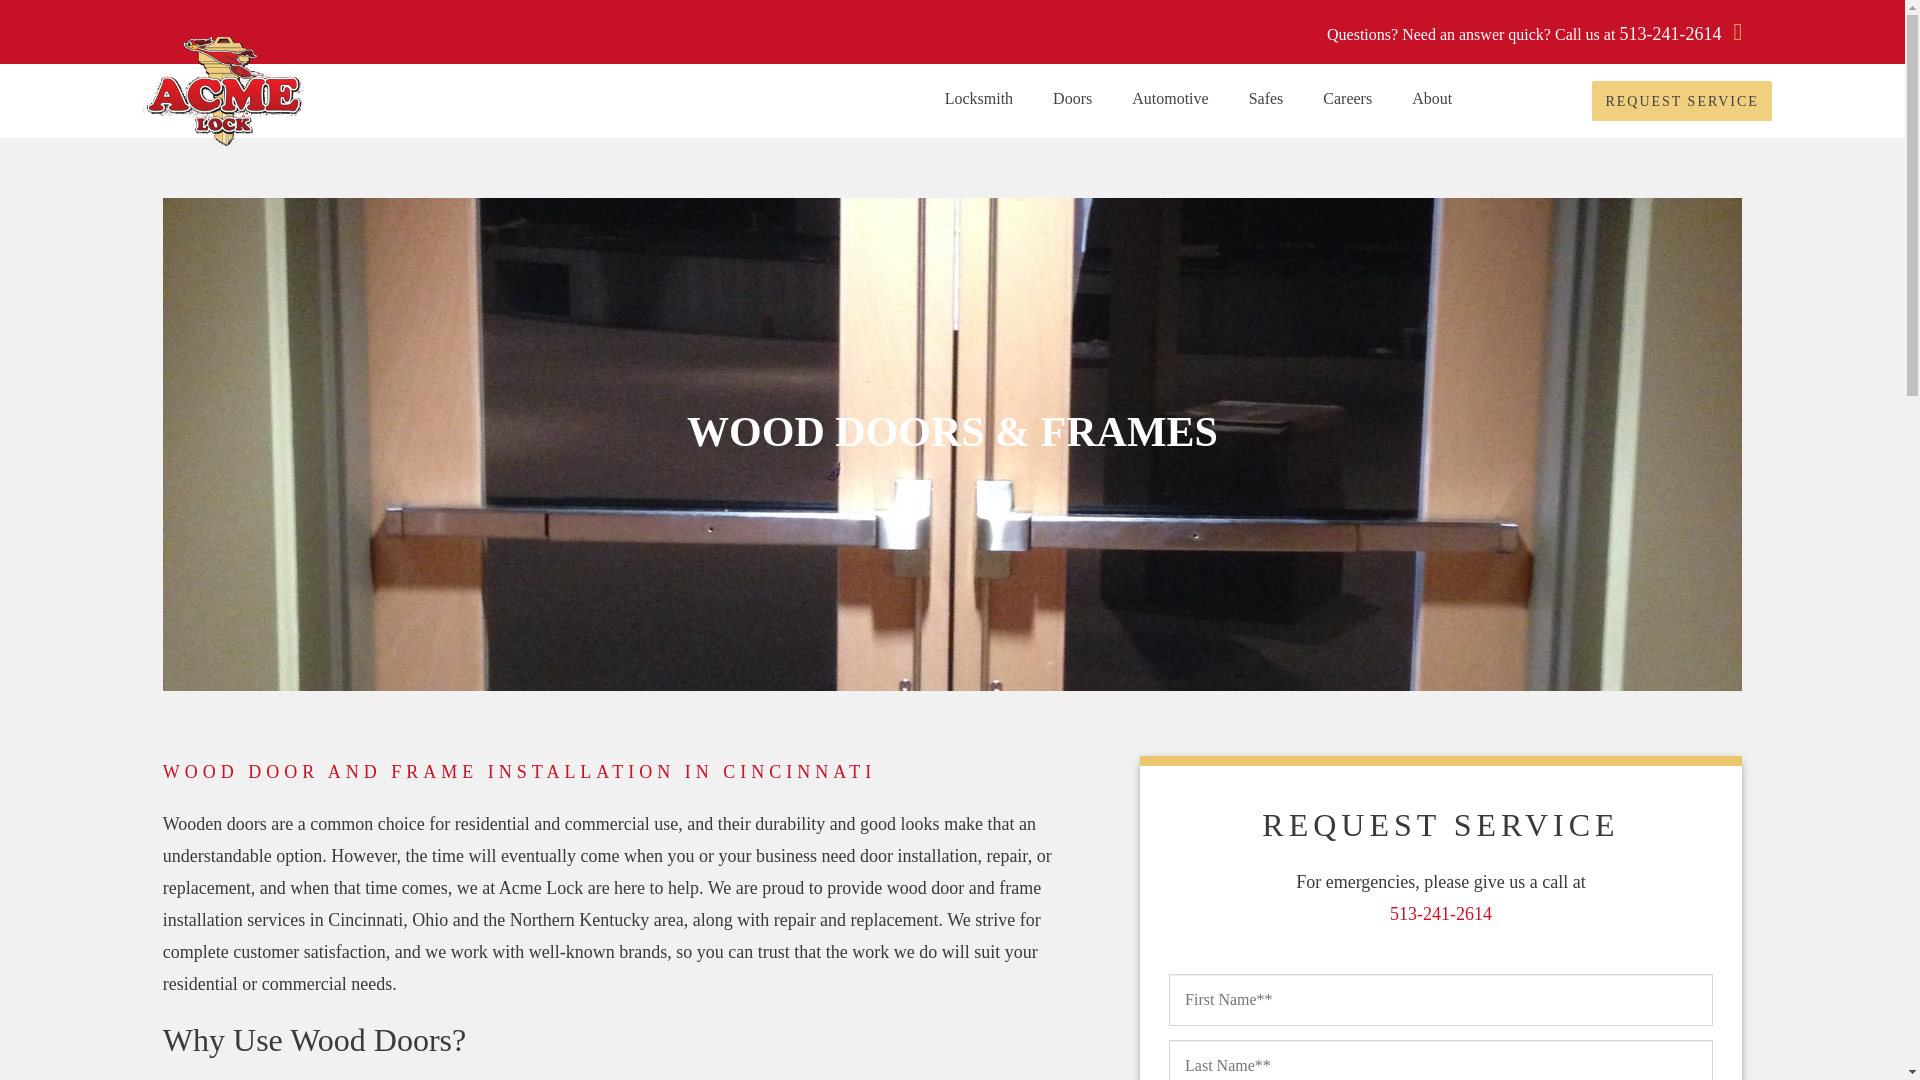  Describe the element at coordinates (978, 98) in the screenshot. I see `Locksmith` at that location.